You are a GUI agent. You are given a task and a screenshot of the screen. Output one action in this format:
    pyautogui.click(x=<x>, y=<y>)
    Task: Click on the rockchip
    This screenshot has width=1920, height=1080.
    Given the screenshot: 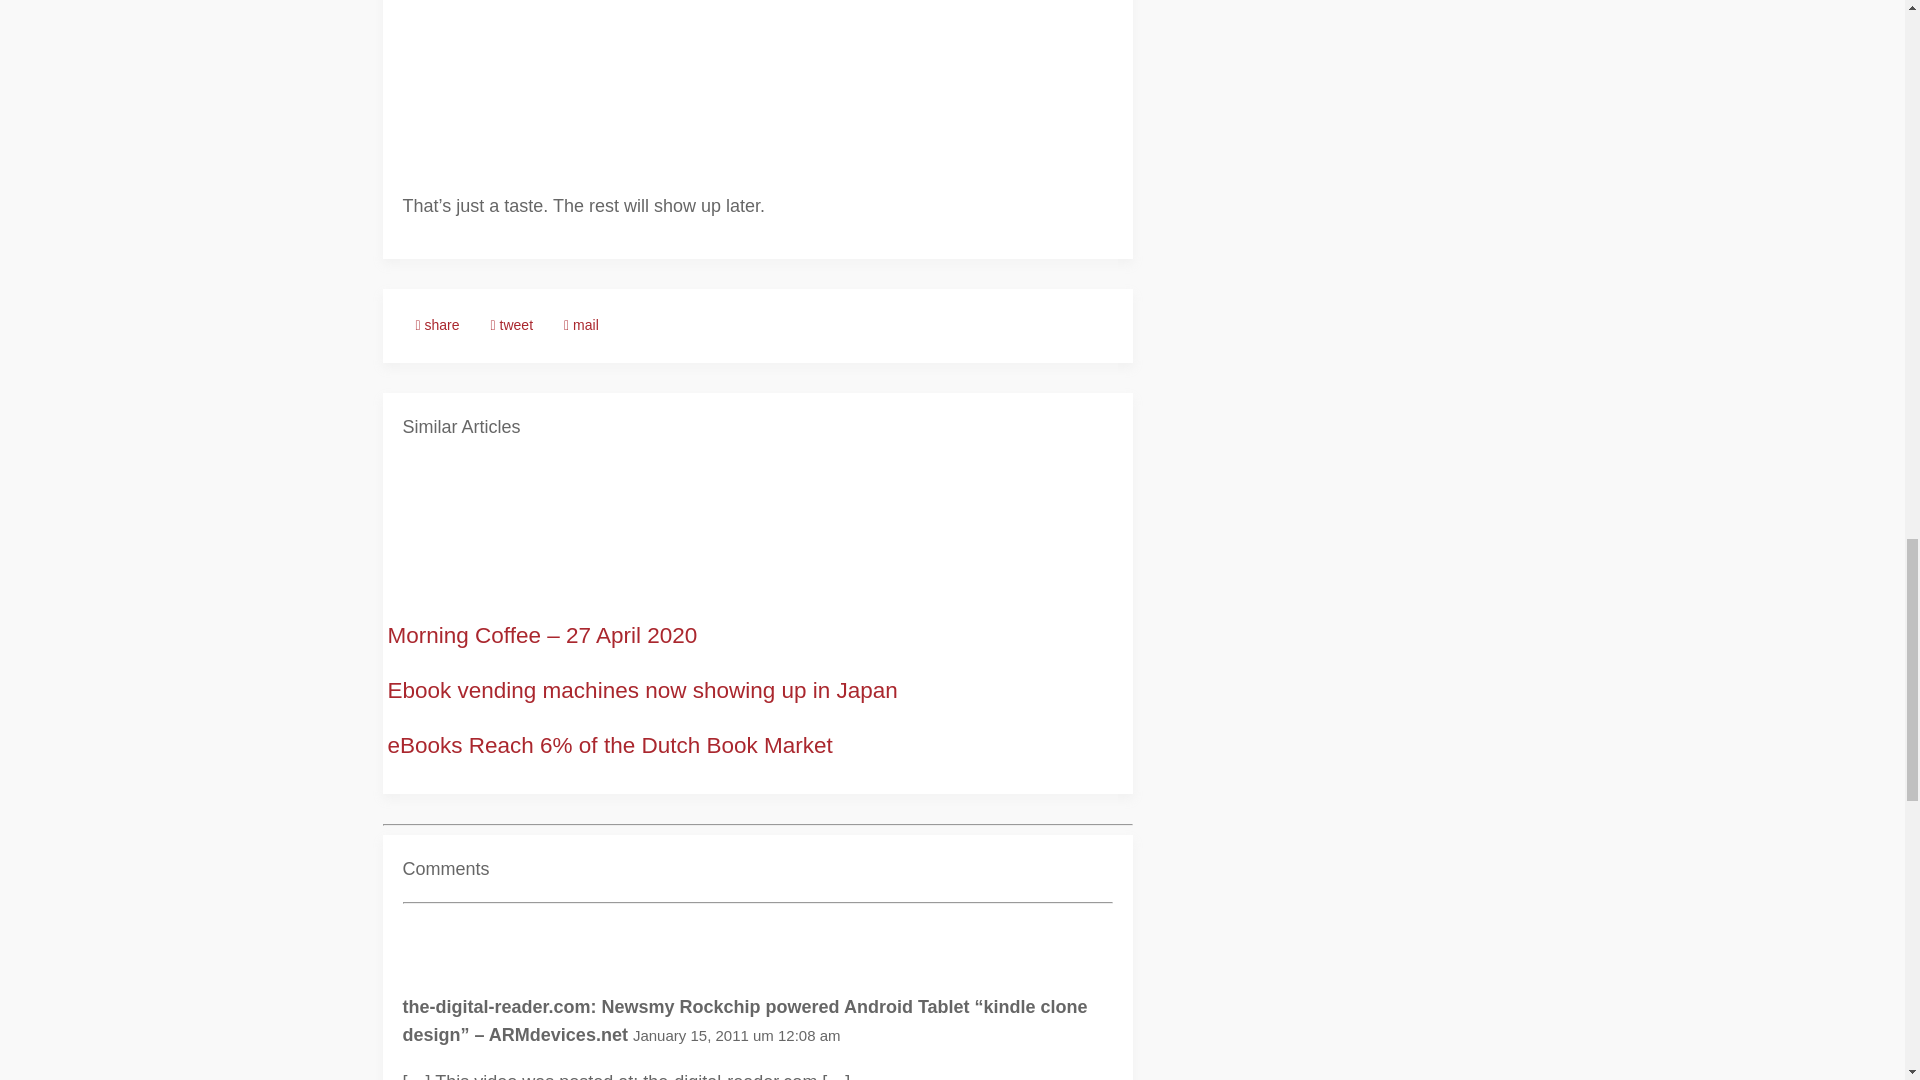 What is the action you would take?
    pyautogui.click(x=458, y=98)
    